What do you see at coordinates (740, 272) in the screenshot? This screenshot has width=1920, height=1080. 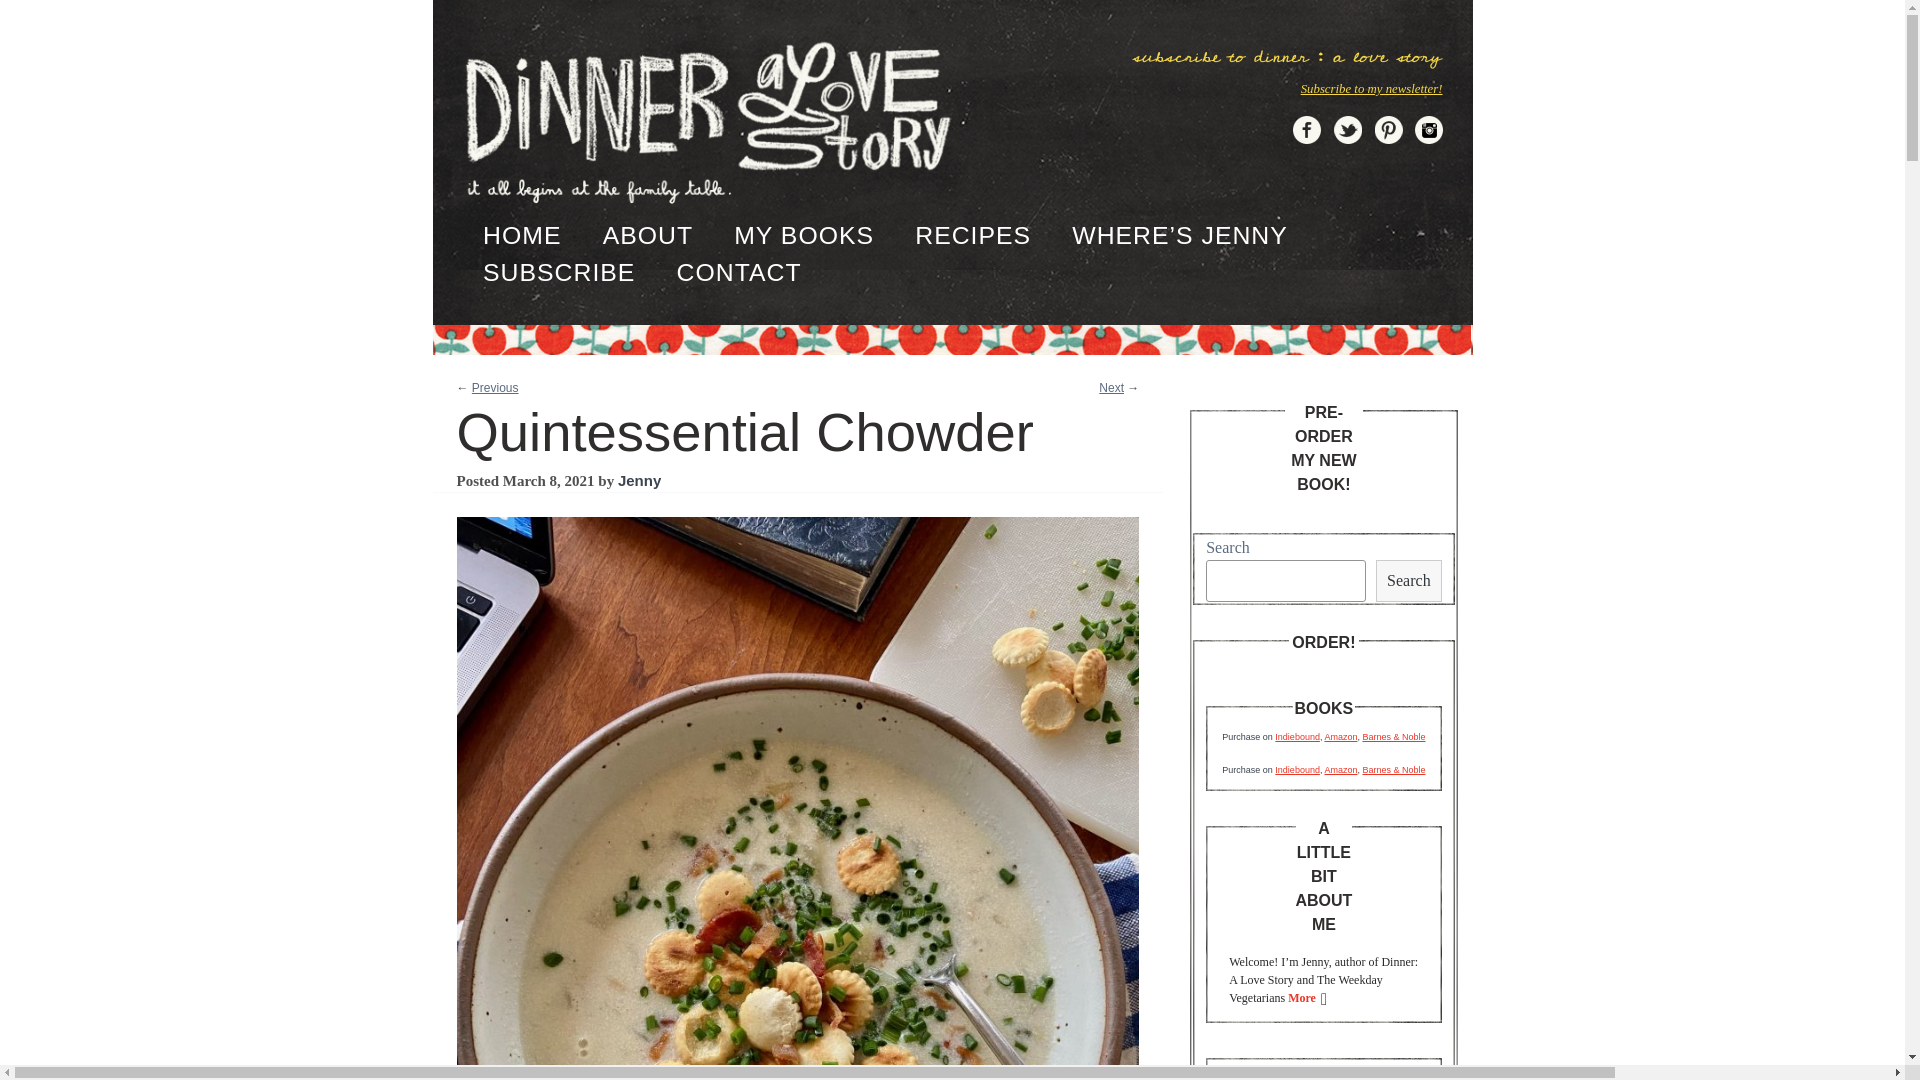 I see `CONTACT` at bounding box center [740, 272].